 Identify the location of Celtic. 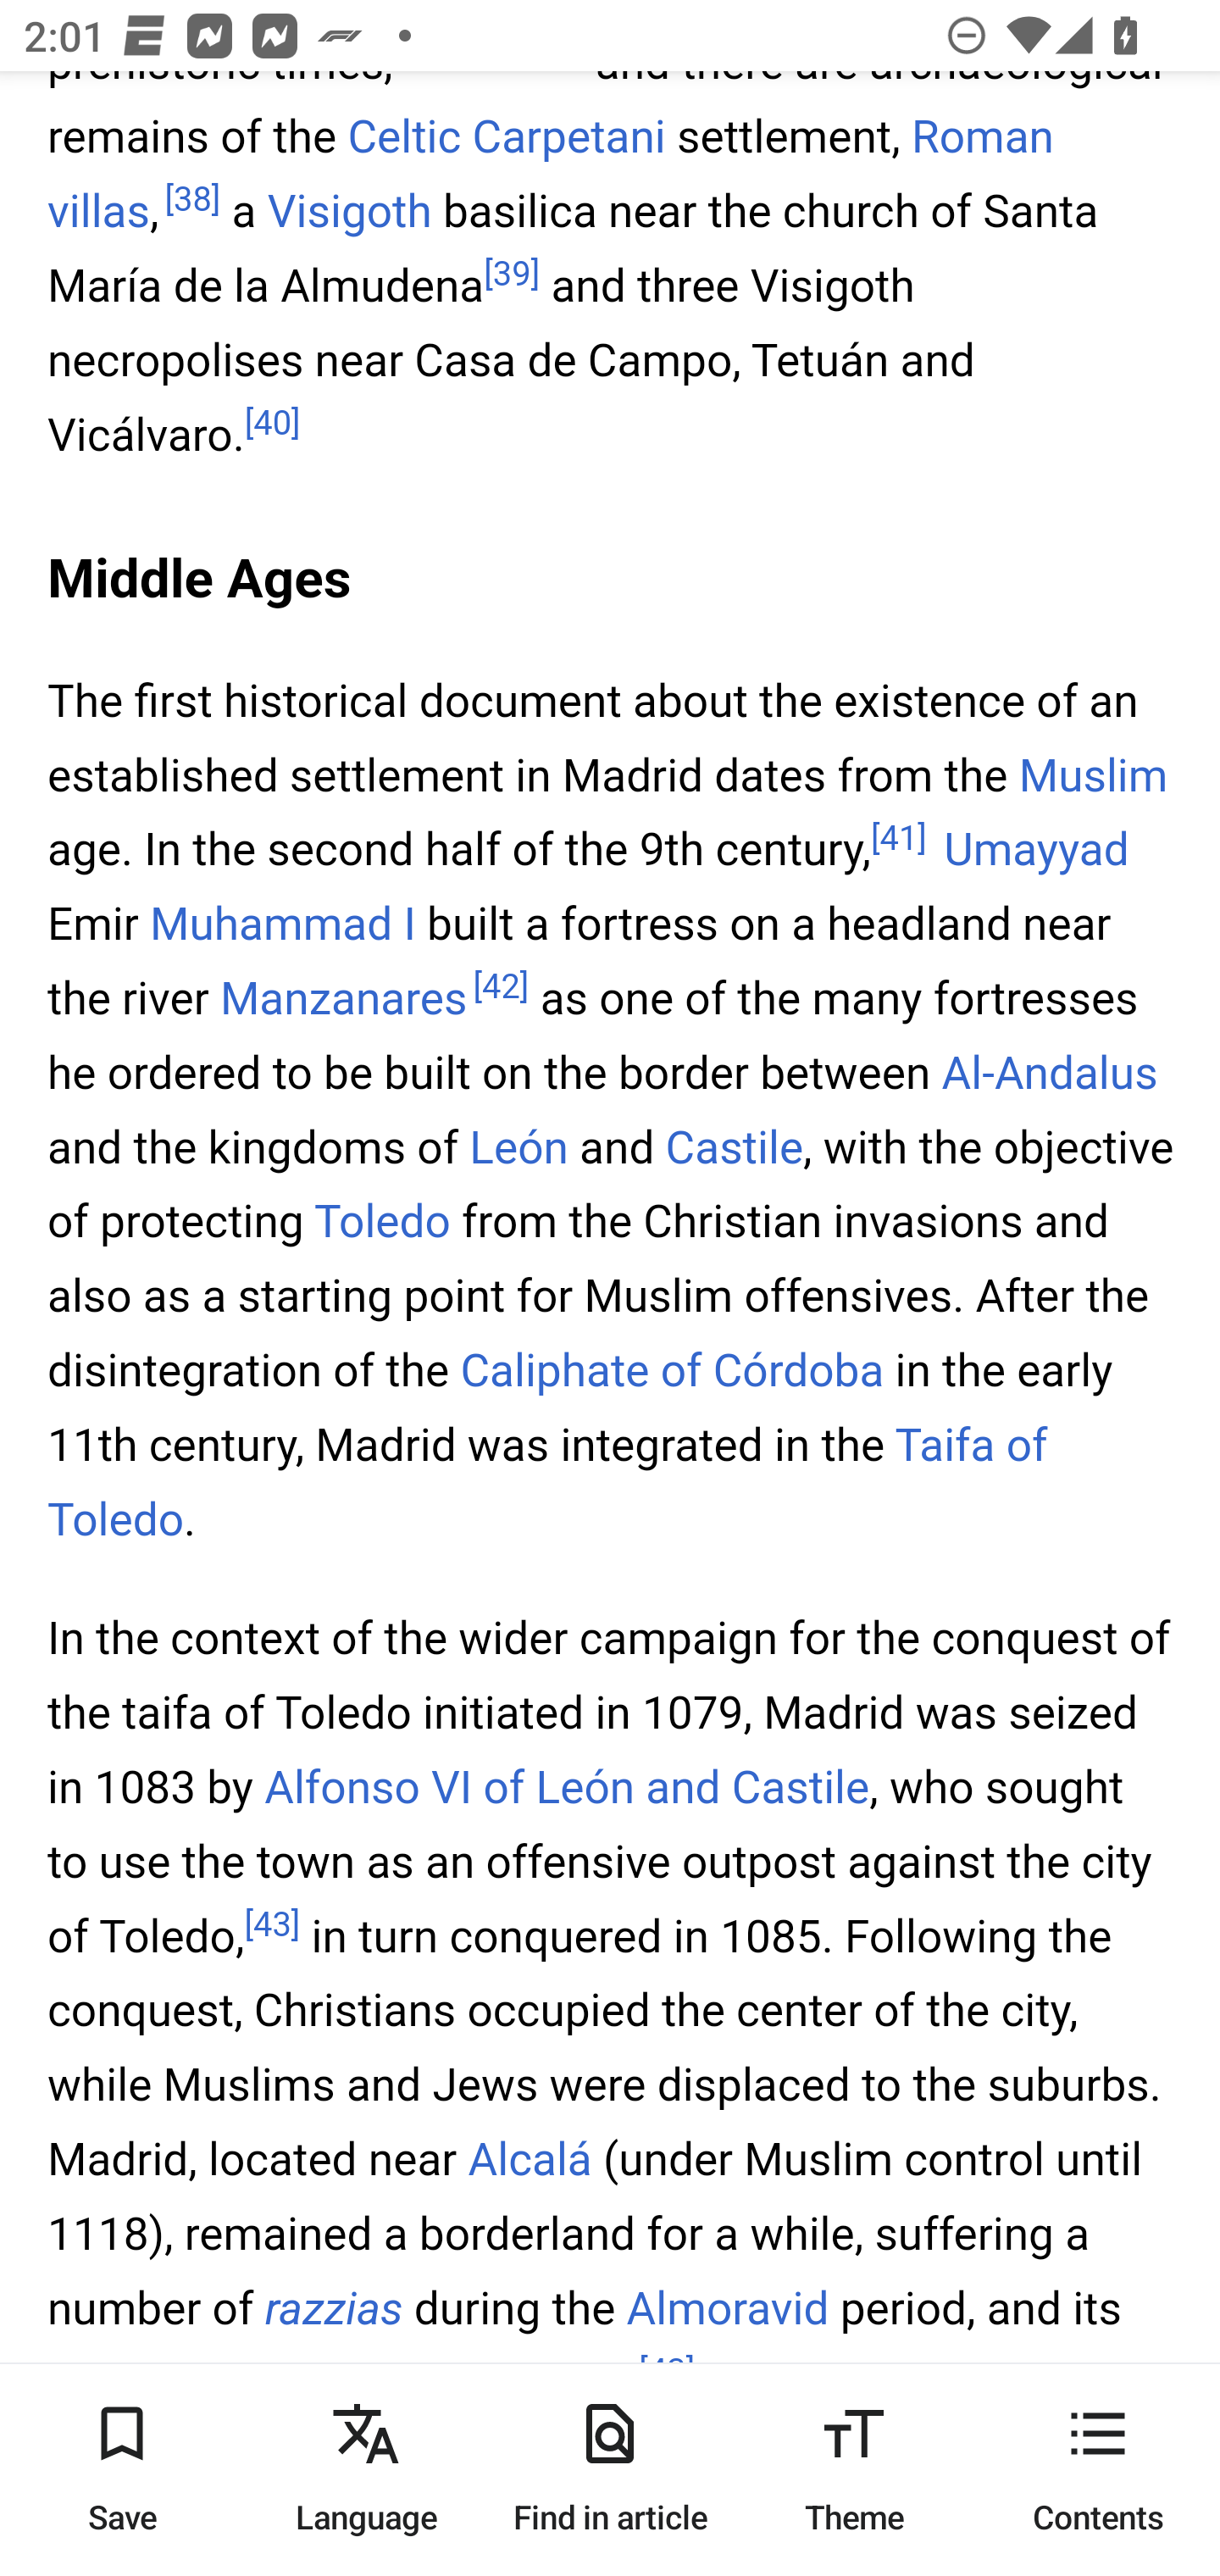
(403, 136).